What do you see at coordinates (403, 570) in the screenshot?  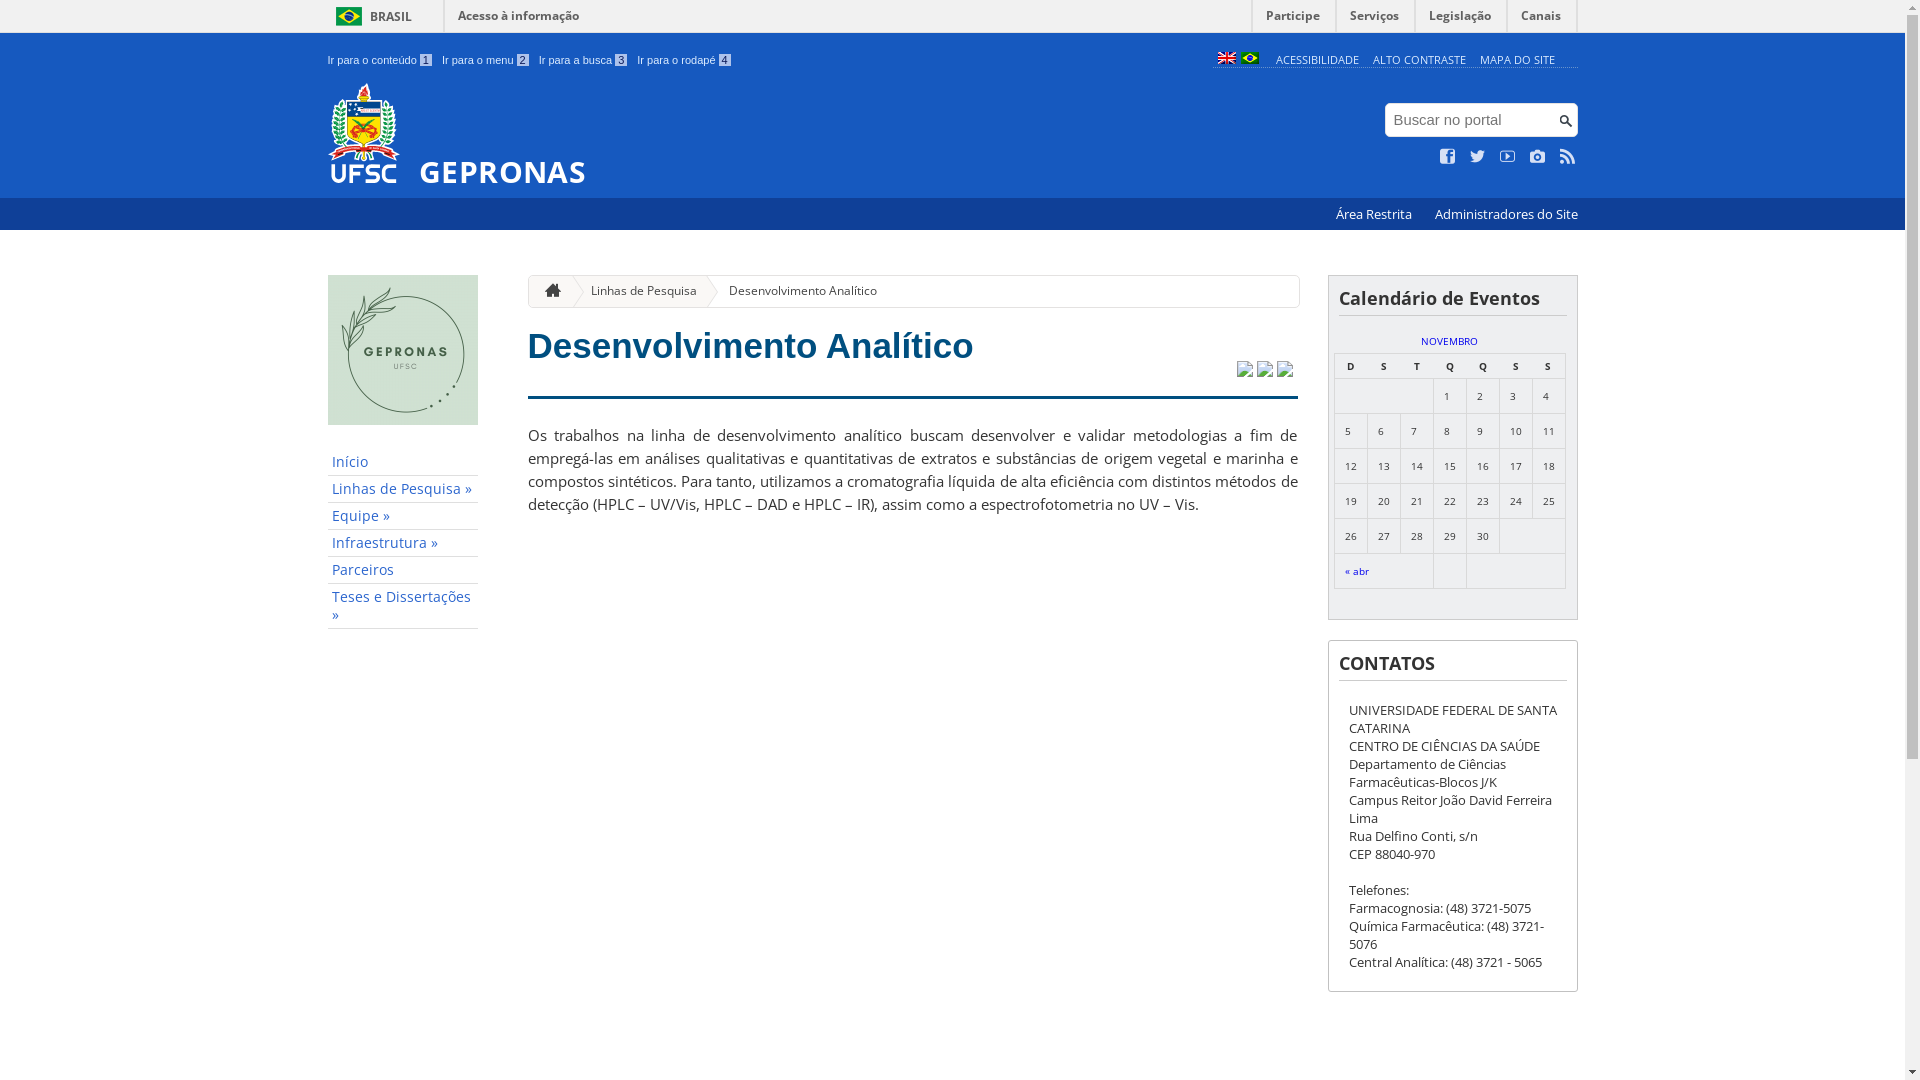 I see `Parceiros` at bounding box center [403, 570].